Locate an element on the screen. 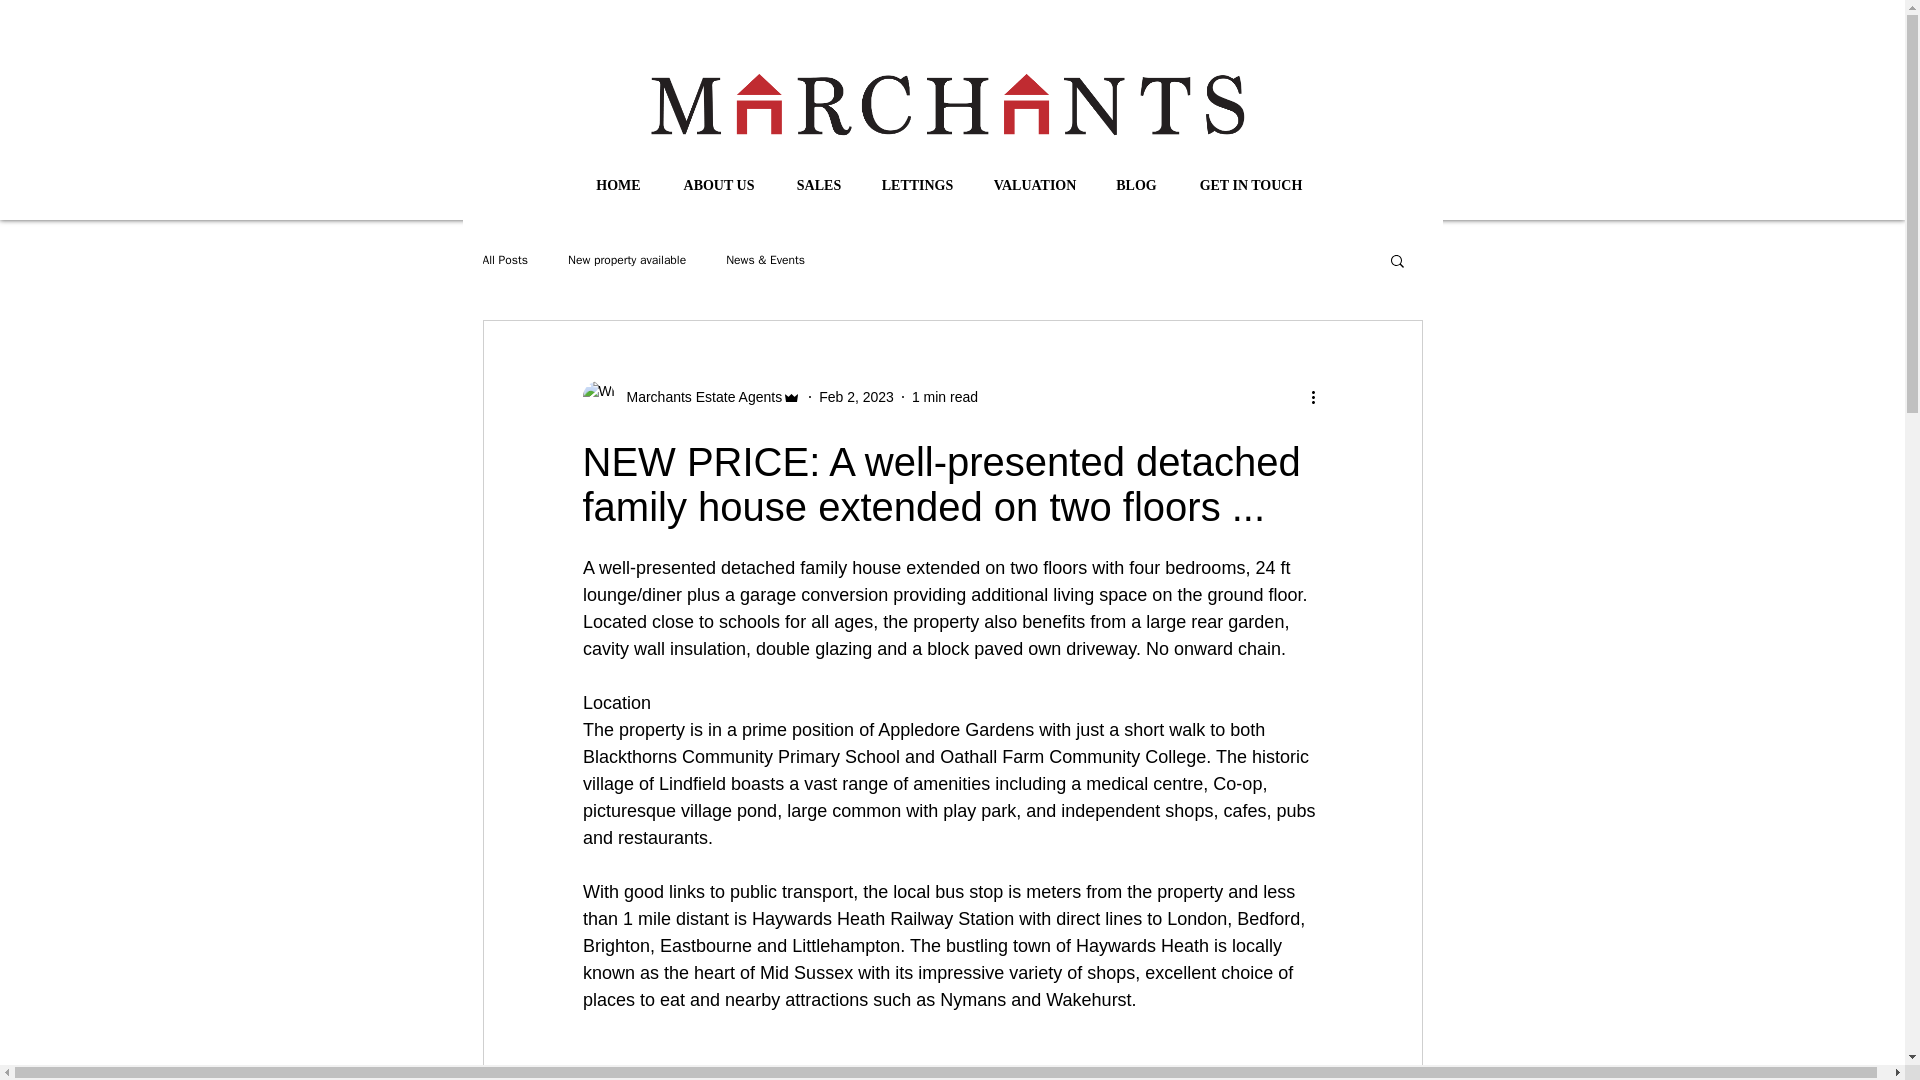 Image resolution: width=1920 pixels, height=1080 pixels. Marchants Estate Agents is located at coordinates (698, 396).